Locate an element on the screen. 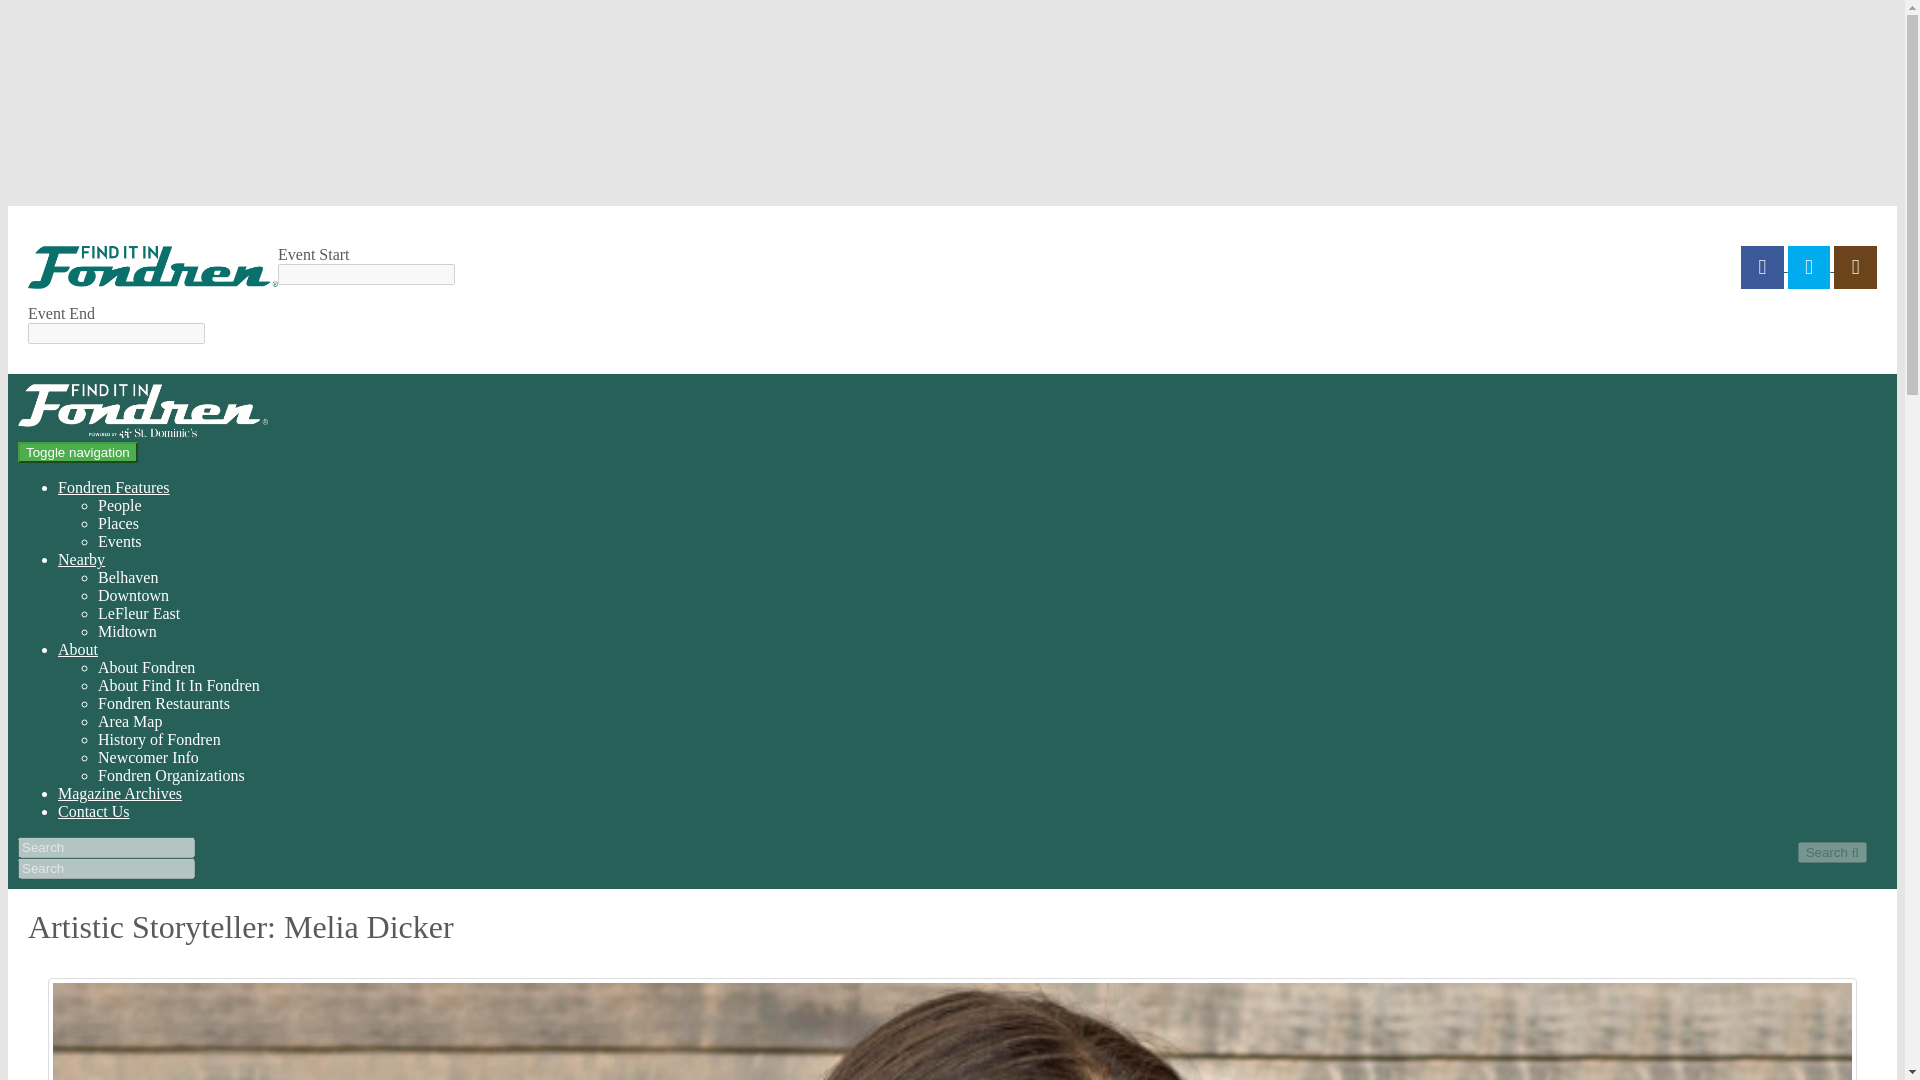  Fondren Features is located at coordinates (114, 487).